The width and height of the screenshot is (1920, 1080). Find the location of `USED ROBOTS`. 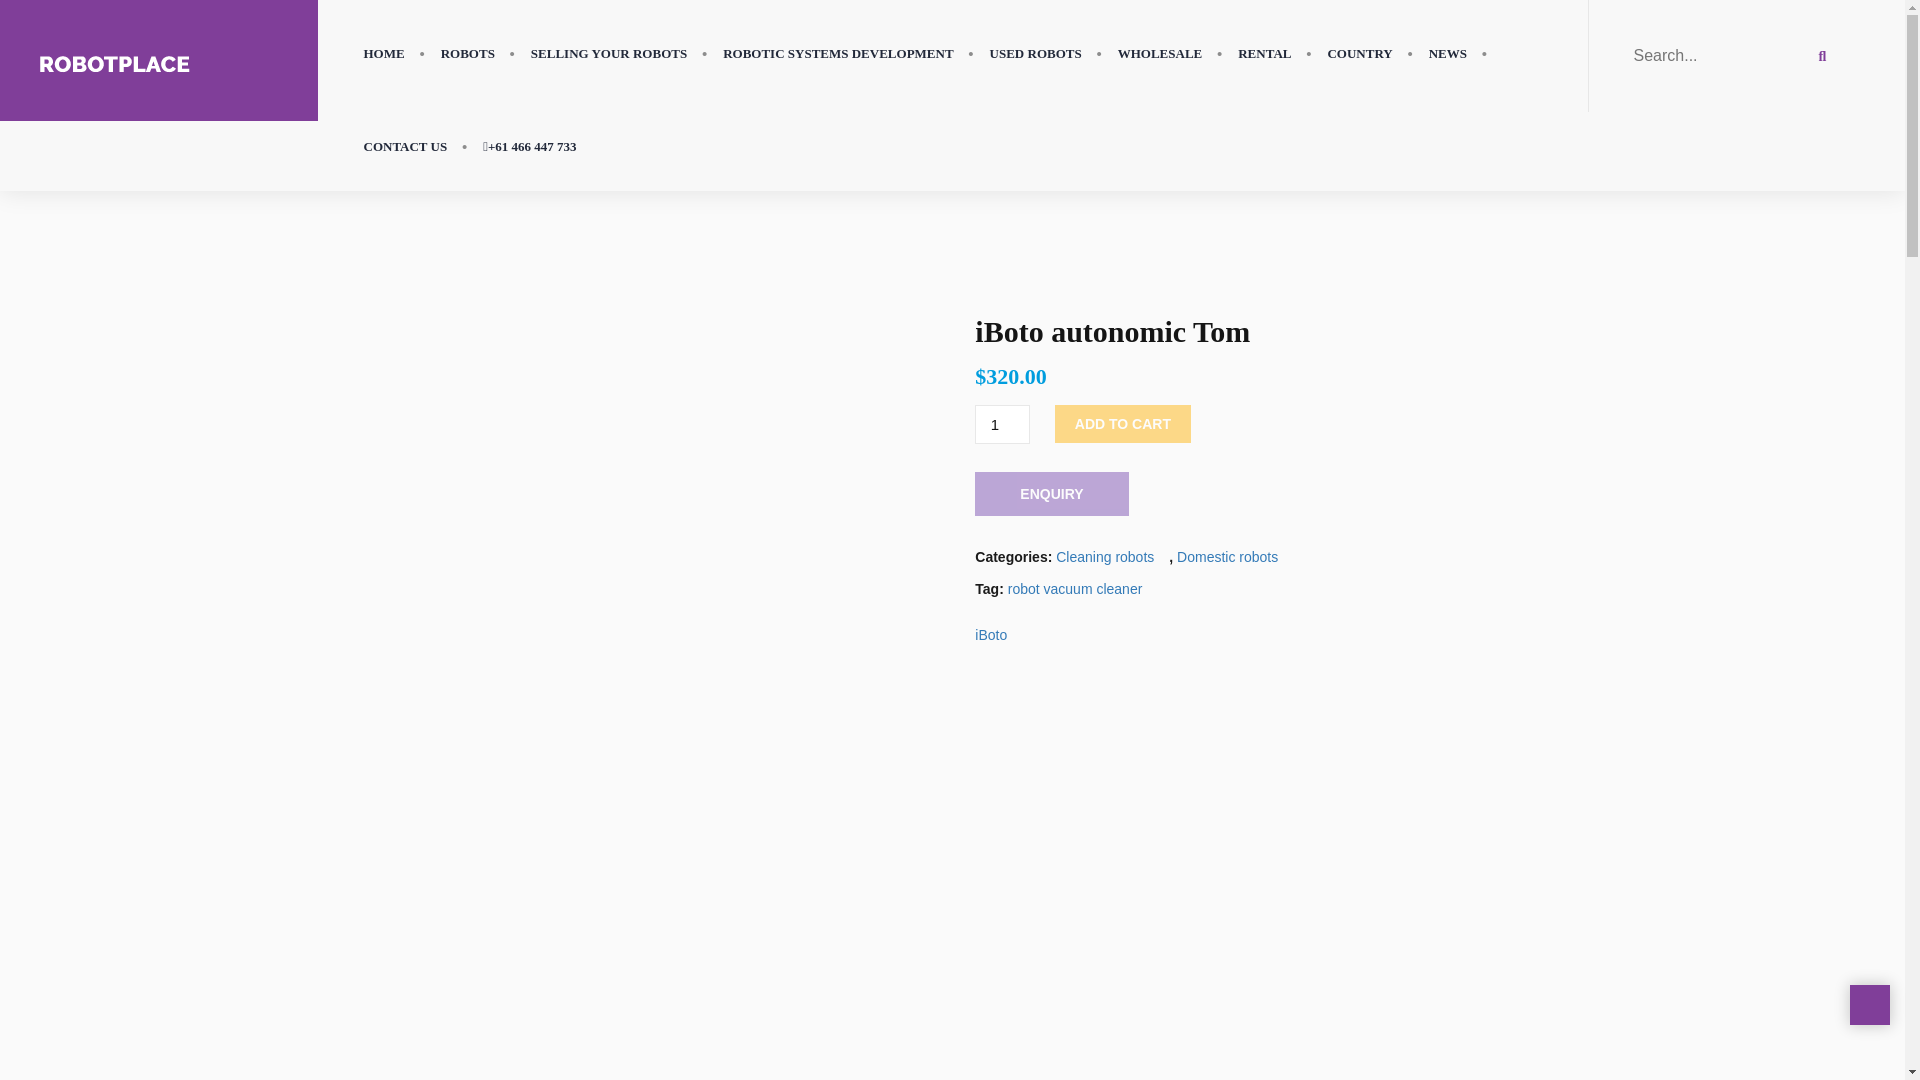

USED ROBOTS is located at coordinates (1036, 54).